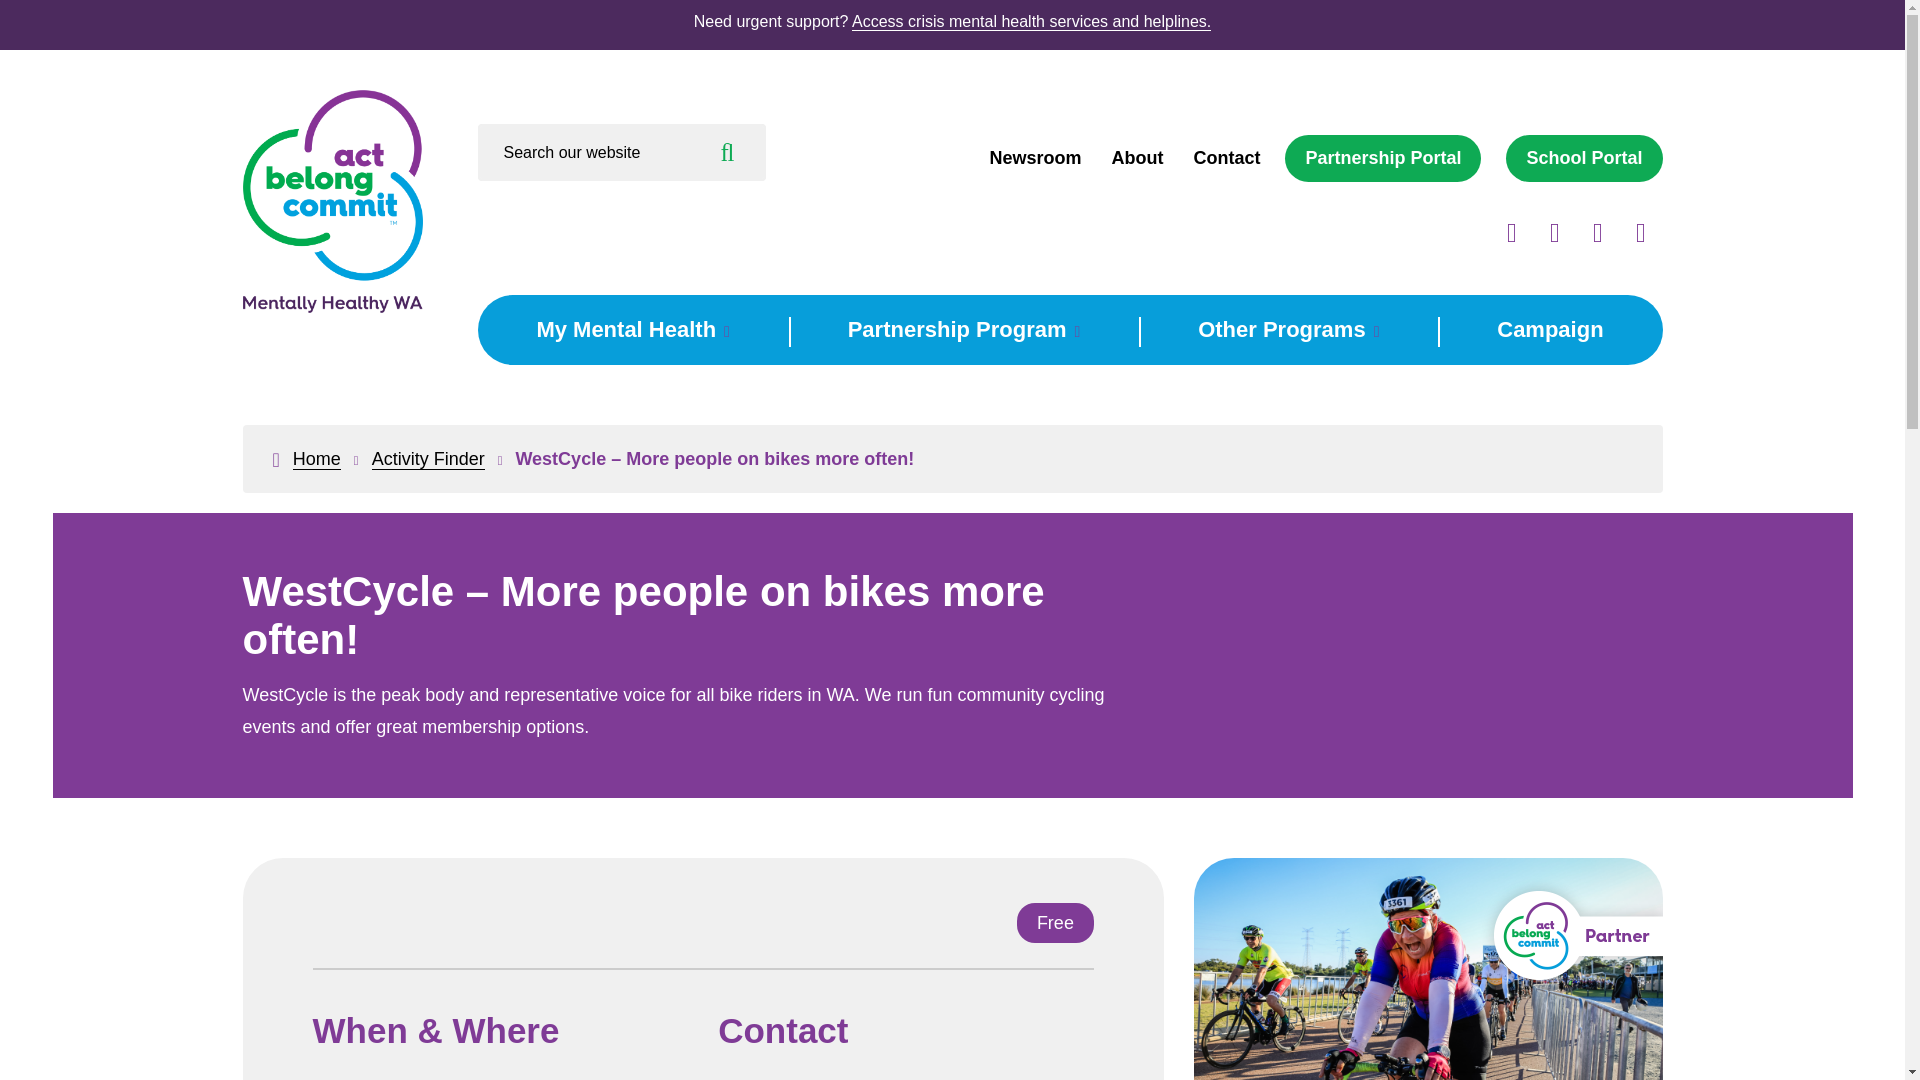  I want to click on Newsroom, so click(1034, 158).